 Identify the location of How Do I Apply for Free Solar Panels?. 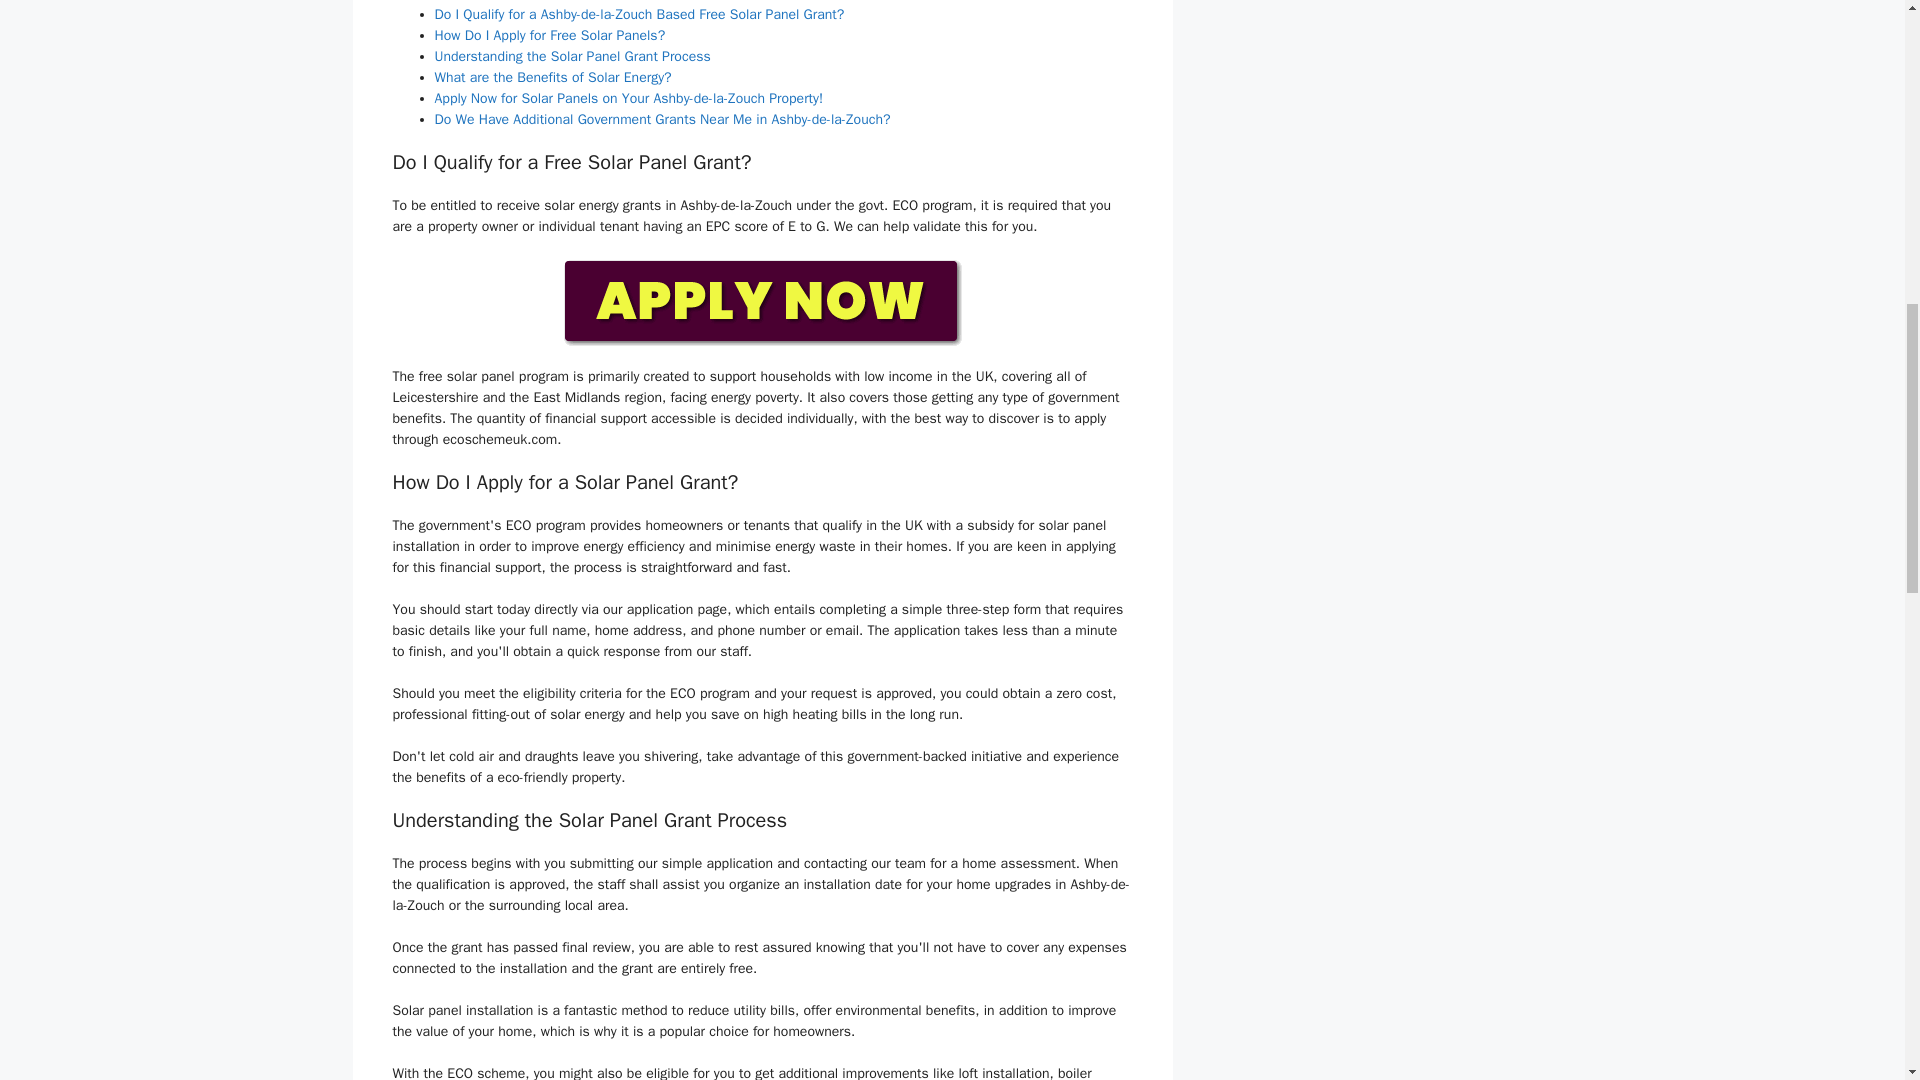
(548, 36).